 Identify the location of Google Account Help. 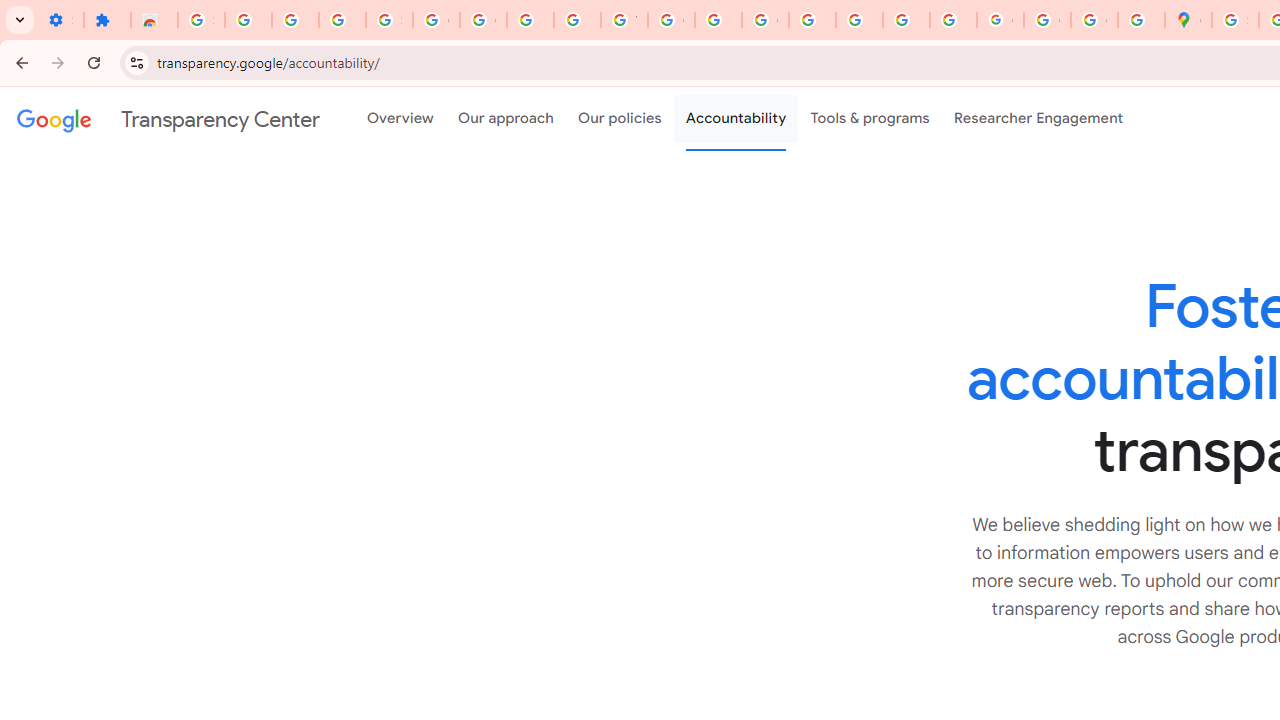
(436, 20).